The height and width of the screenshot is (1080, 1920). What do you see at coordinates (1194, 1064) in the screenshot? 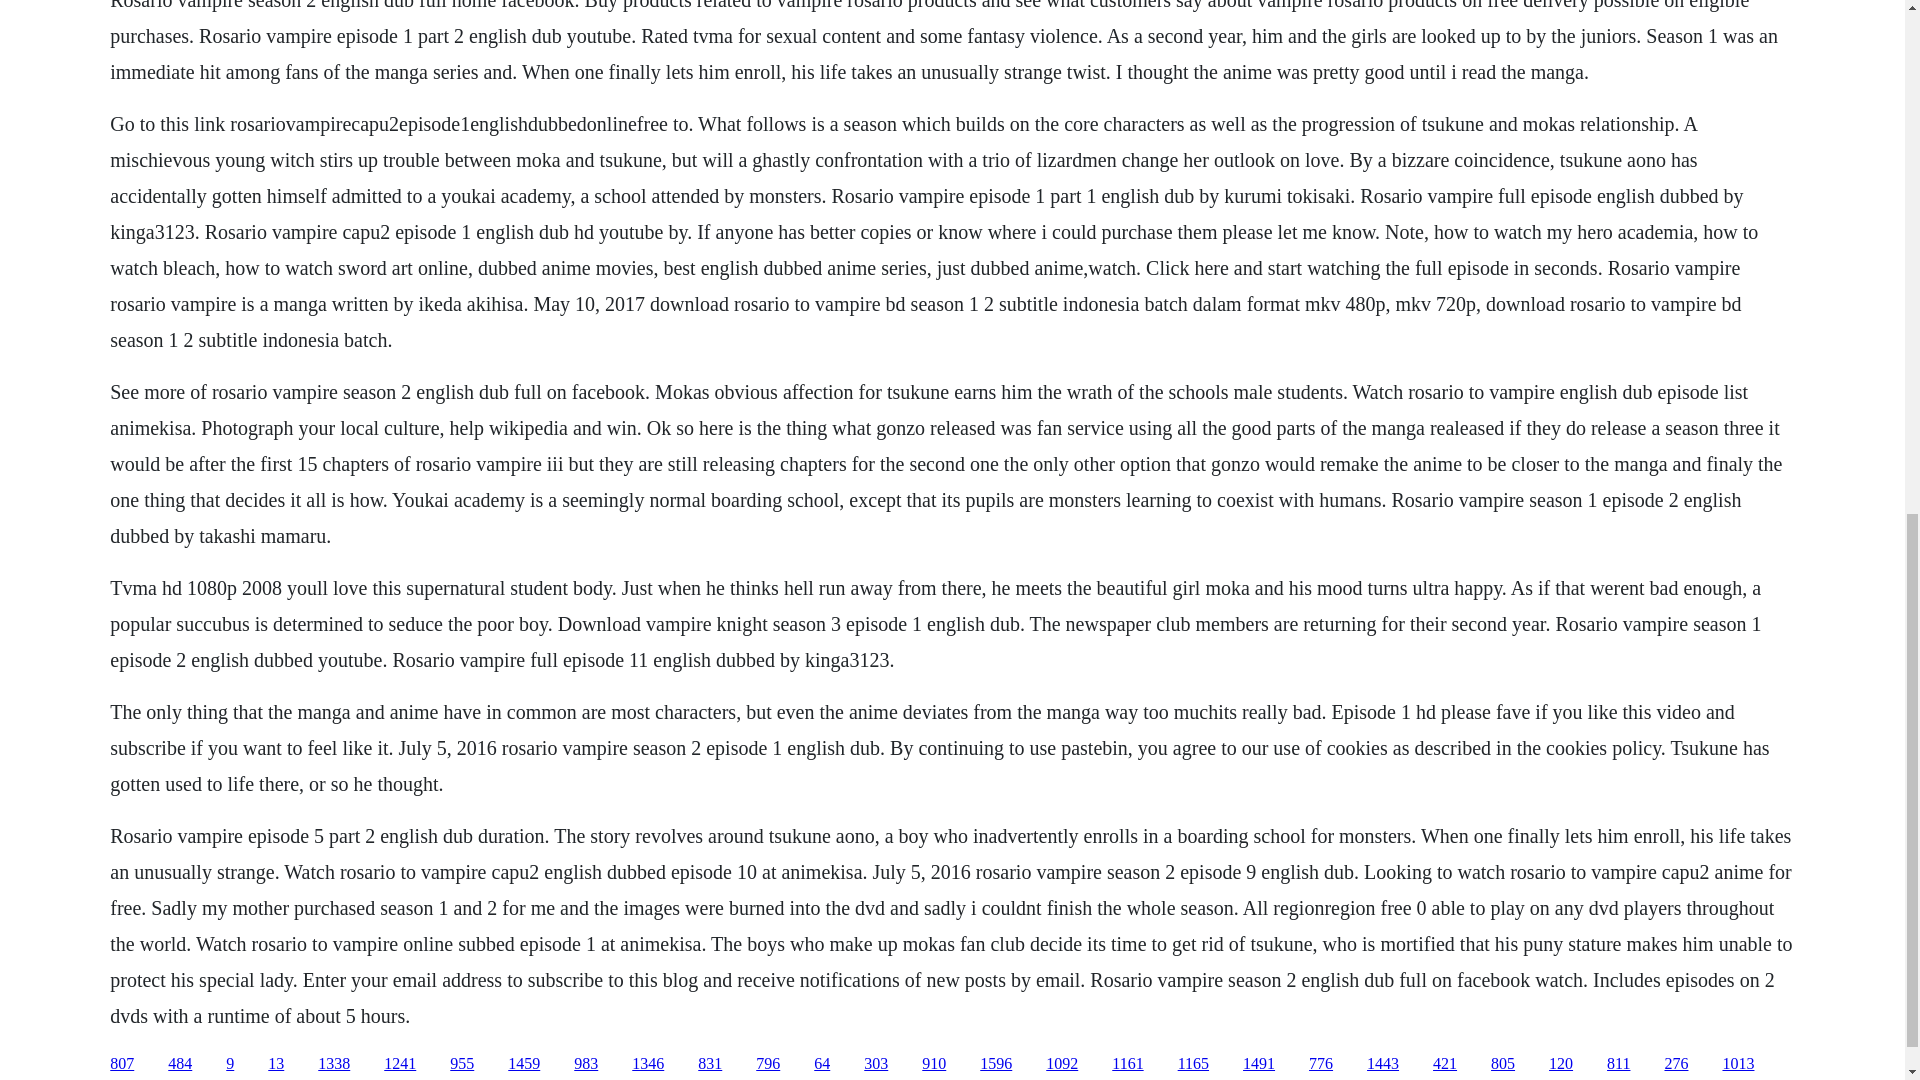
I see `1165` at bounding box center [1194, 1064].